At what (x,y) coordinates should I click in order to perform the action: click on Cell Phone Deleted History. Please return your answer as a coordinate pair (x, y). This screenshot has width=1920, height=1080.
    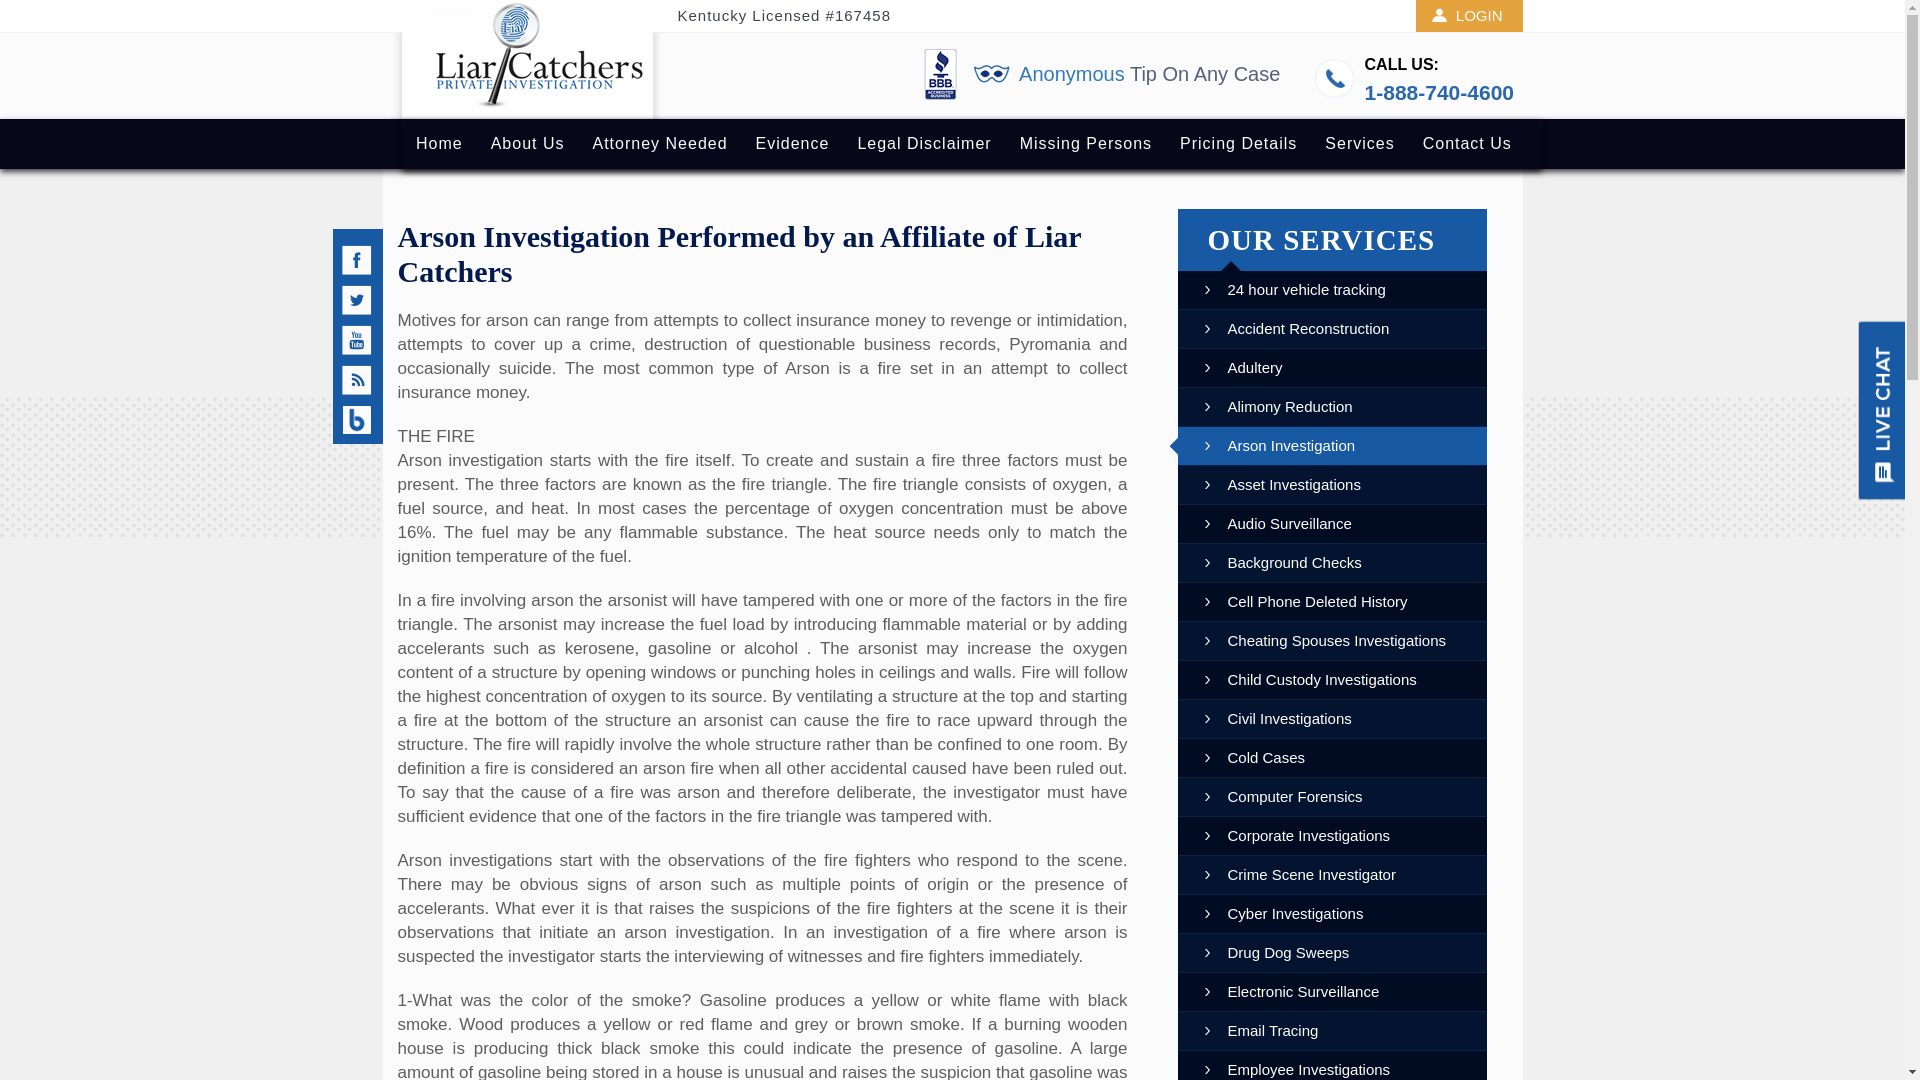
    Looking at the image, I should click on (1304, 602).